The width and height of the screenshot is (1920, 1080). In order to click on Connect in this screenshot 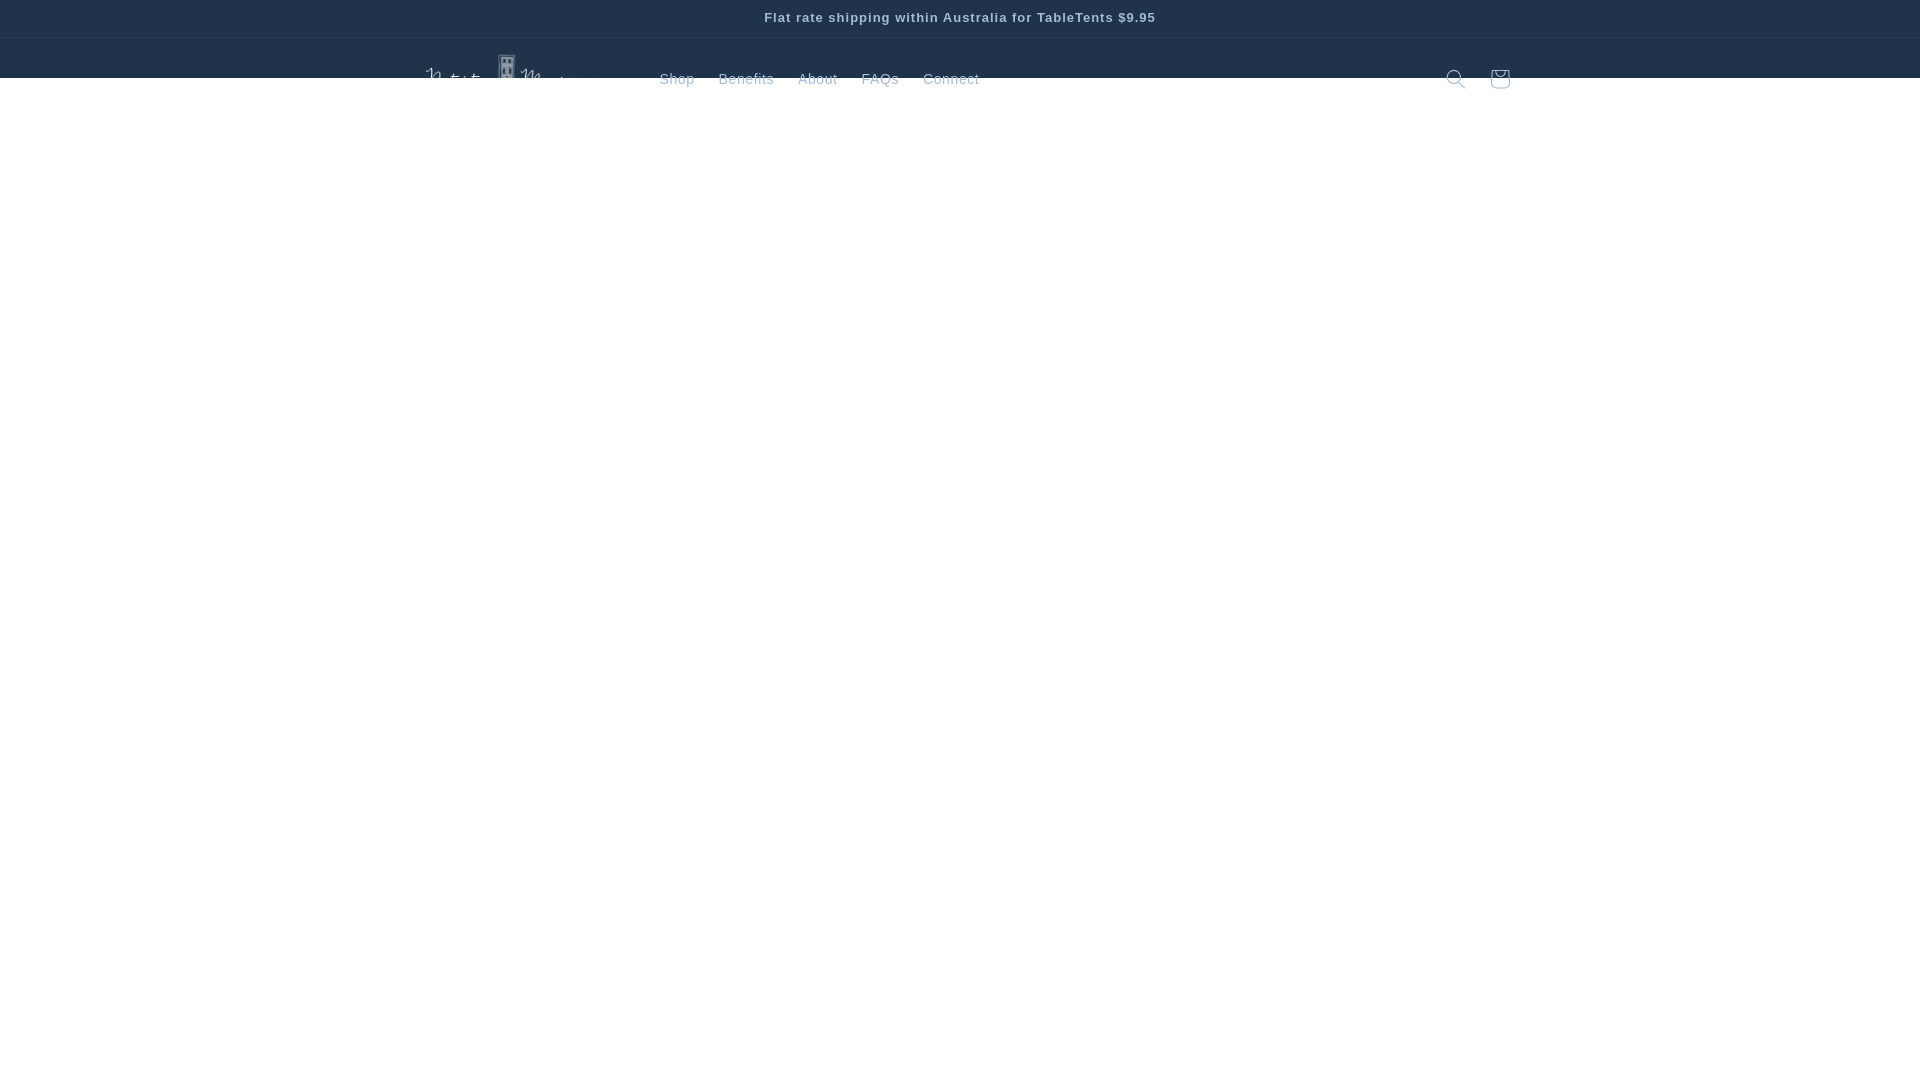, I will do `click(950, 79)`.